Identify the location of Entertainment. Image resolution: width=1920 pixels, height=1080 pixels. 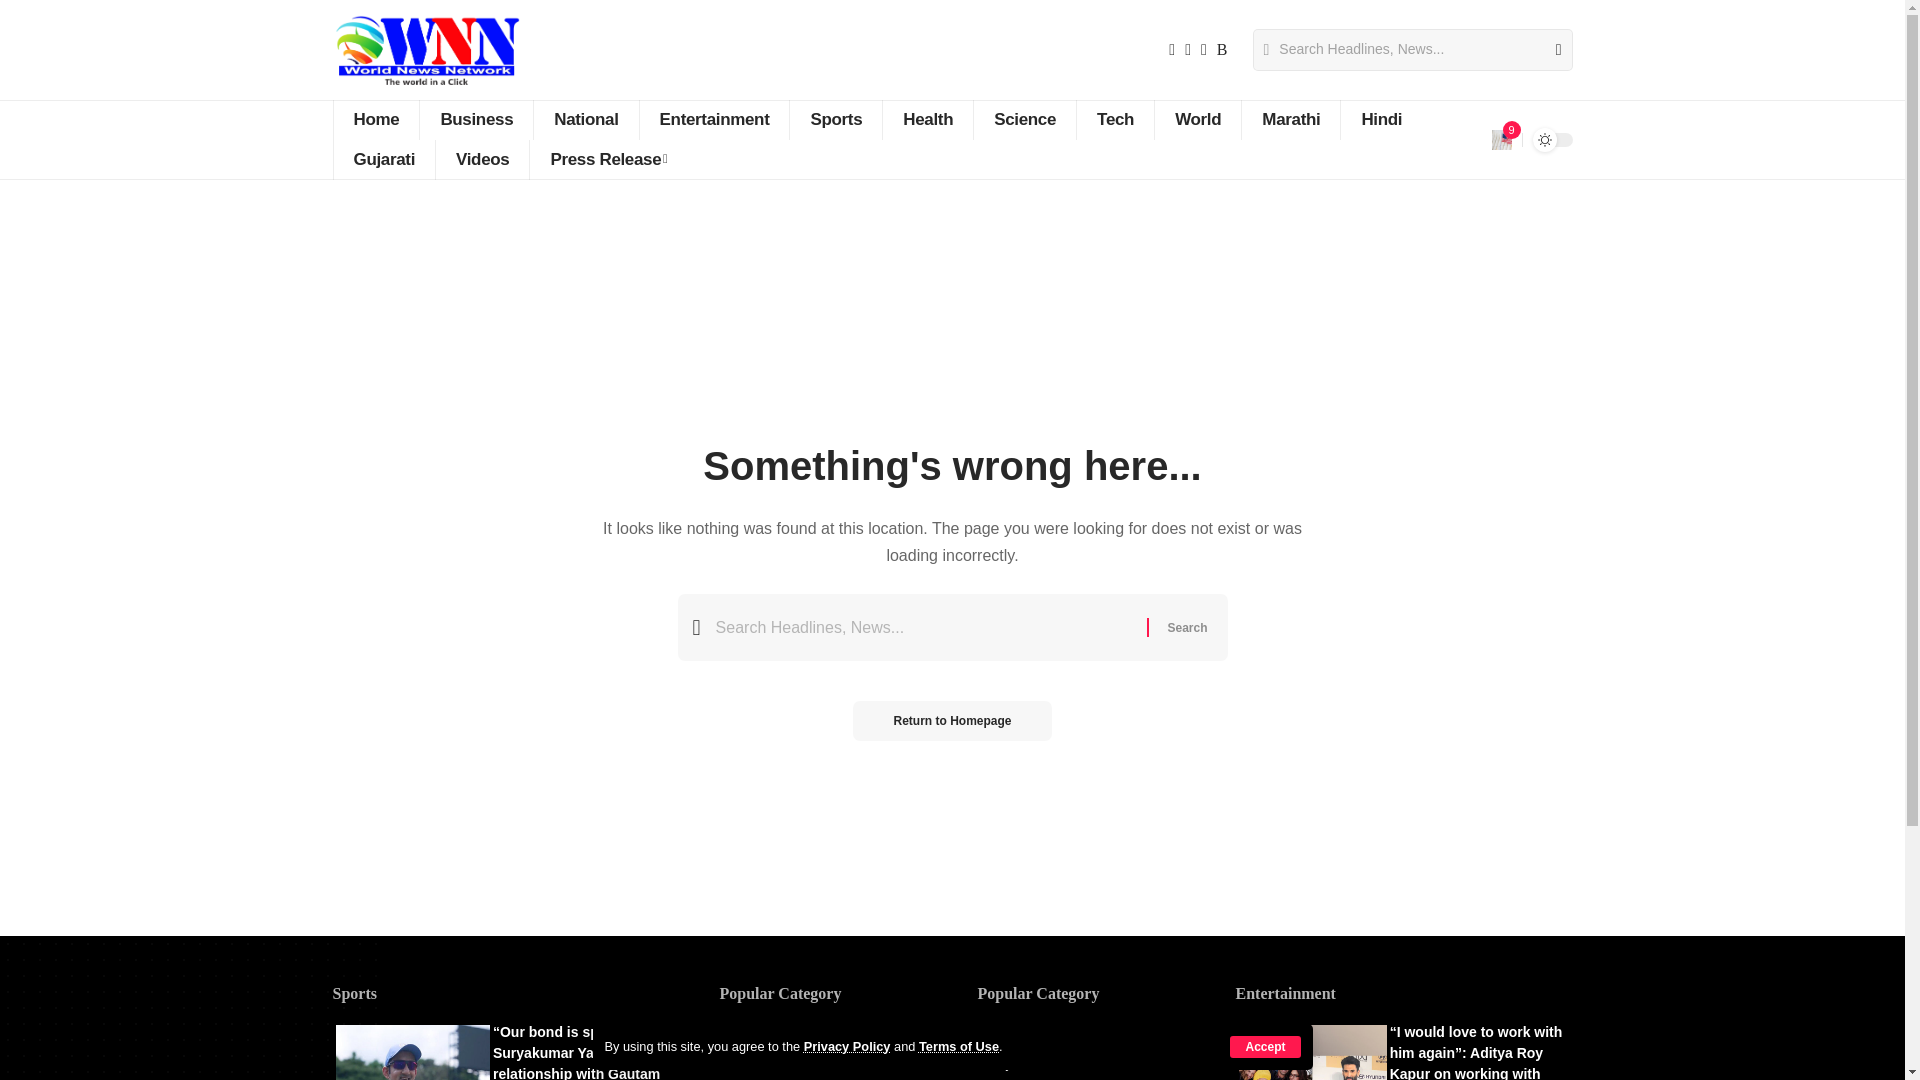
(714, 120).